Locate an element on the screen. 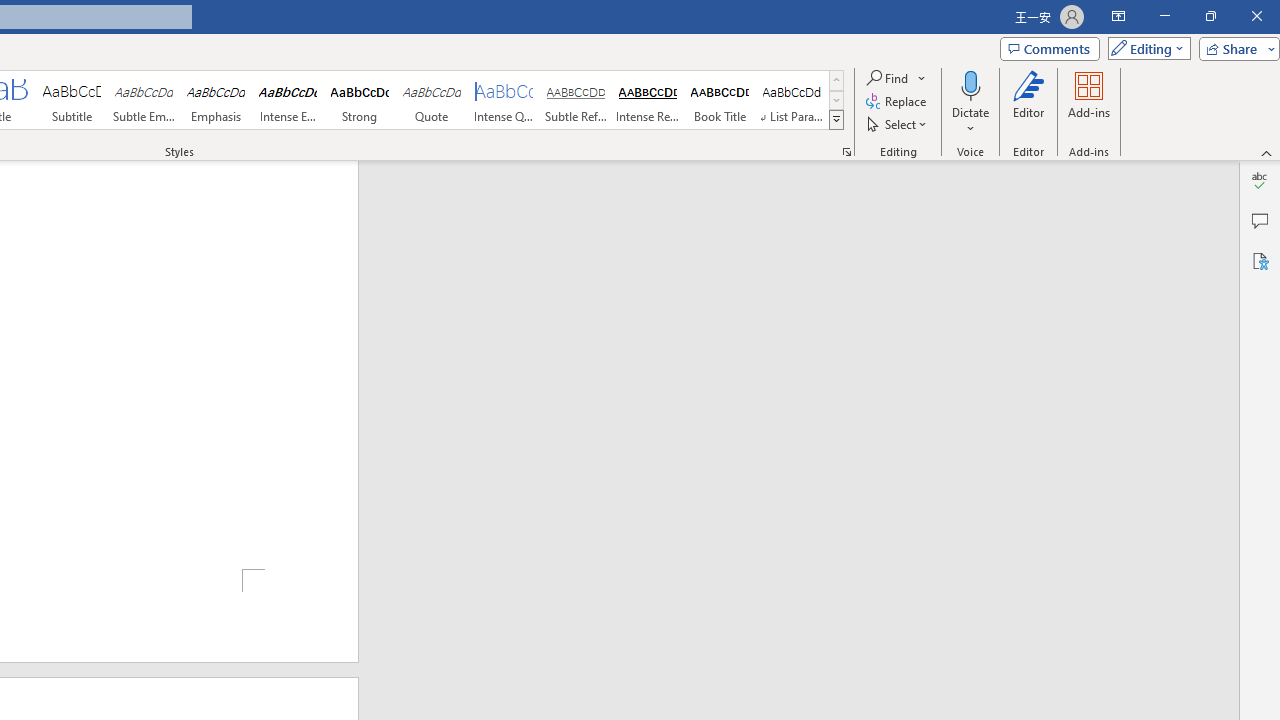 The image size is (1280, 720). Select is located at coordinates (898, 124).